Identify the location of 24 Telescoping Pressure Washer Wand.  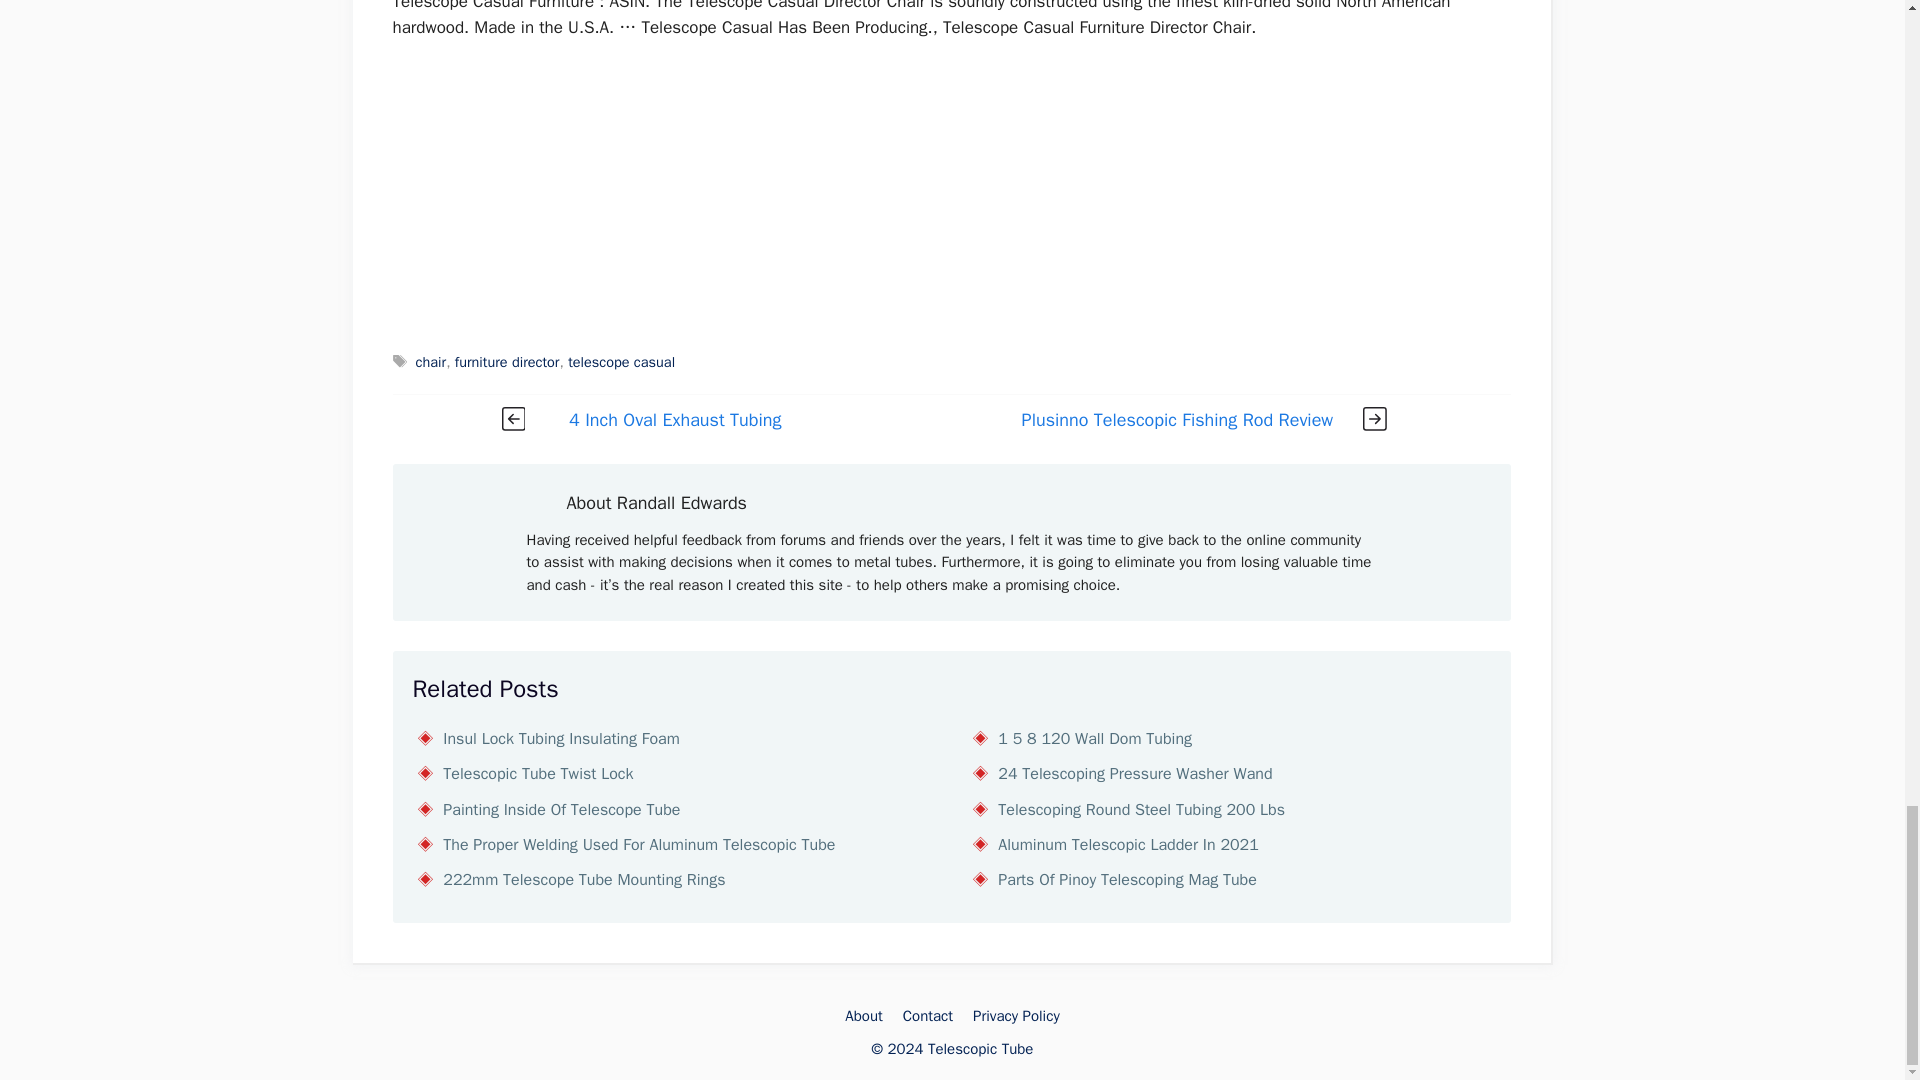
(1134, 774).